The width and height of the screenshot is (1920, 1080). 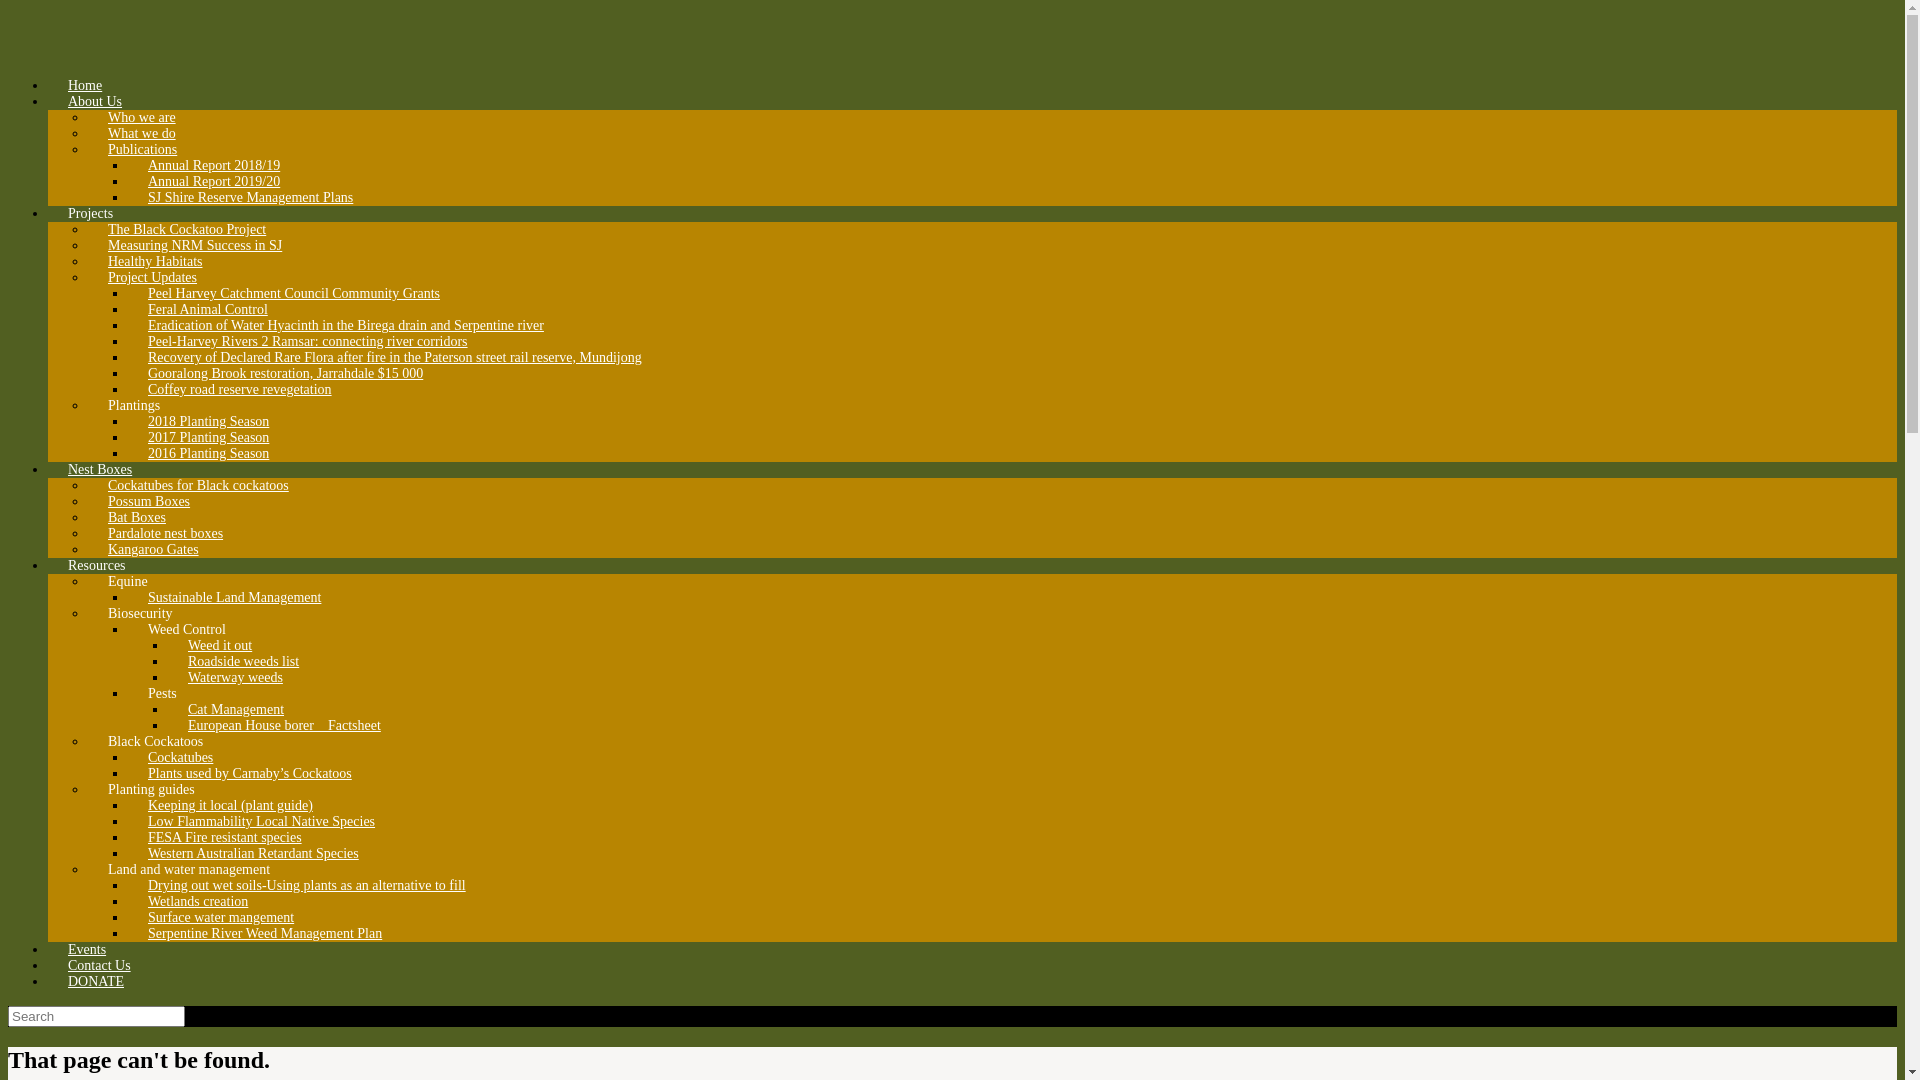 What do you see at coordinates (208, 438) in the screenshot?
I see `2017 Planting Season` at bounding box center [208, 438].